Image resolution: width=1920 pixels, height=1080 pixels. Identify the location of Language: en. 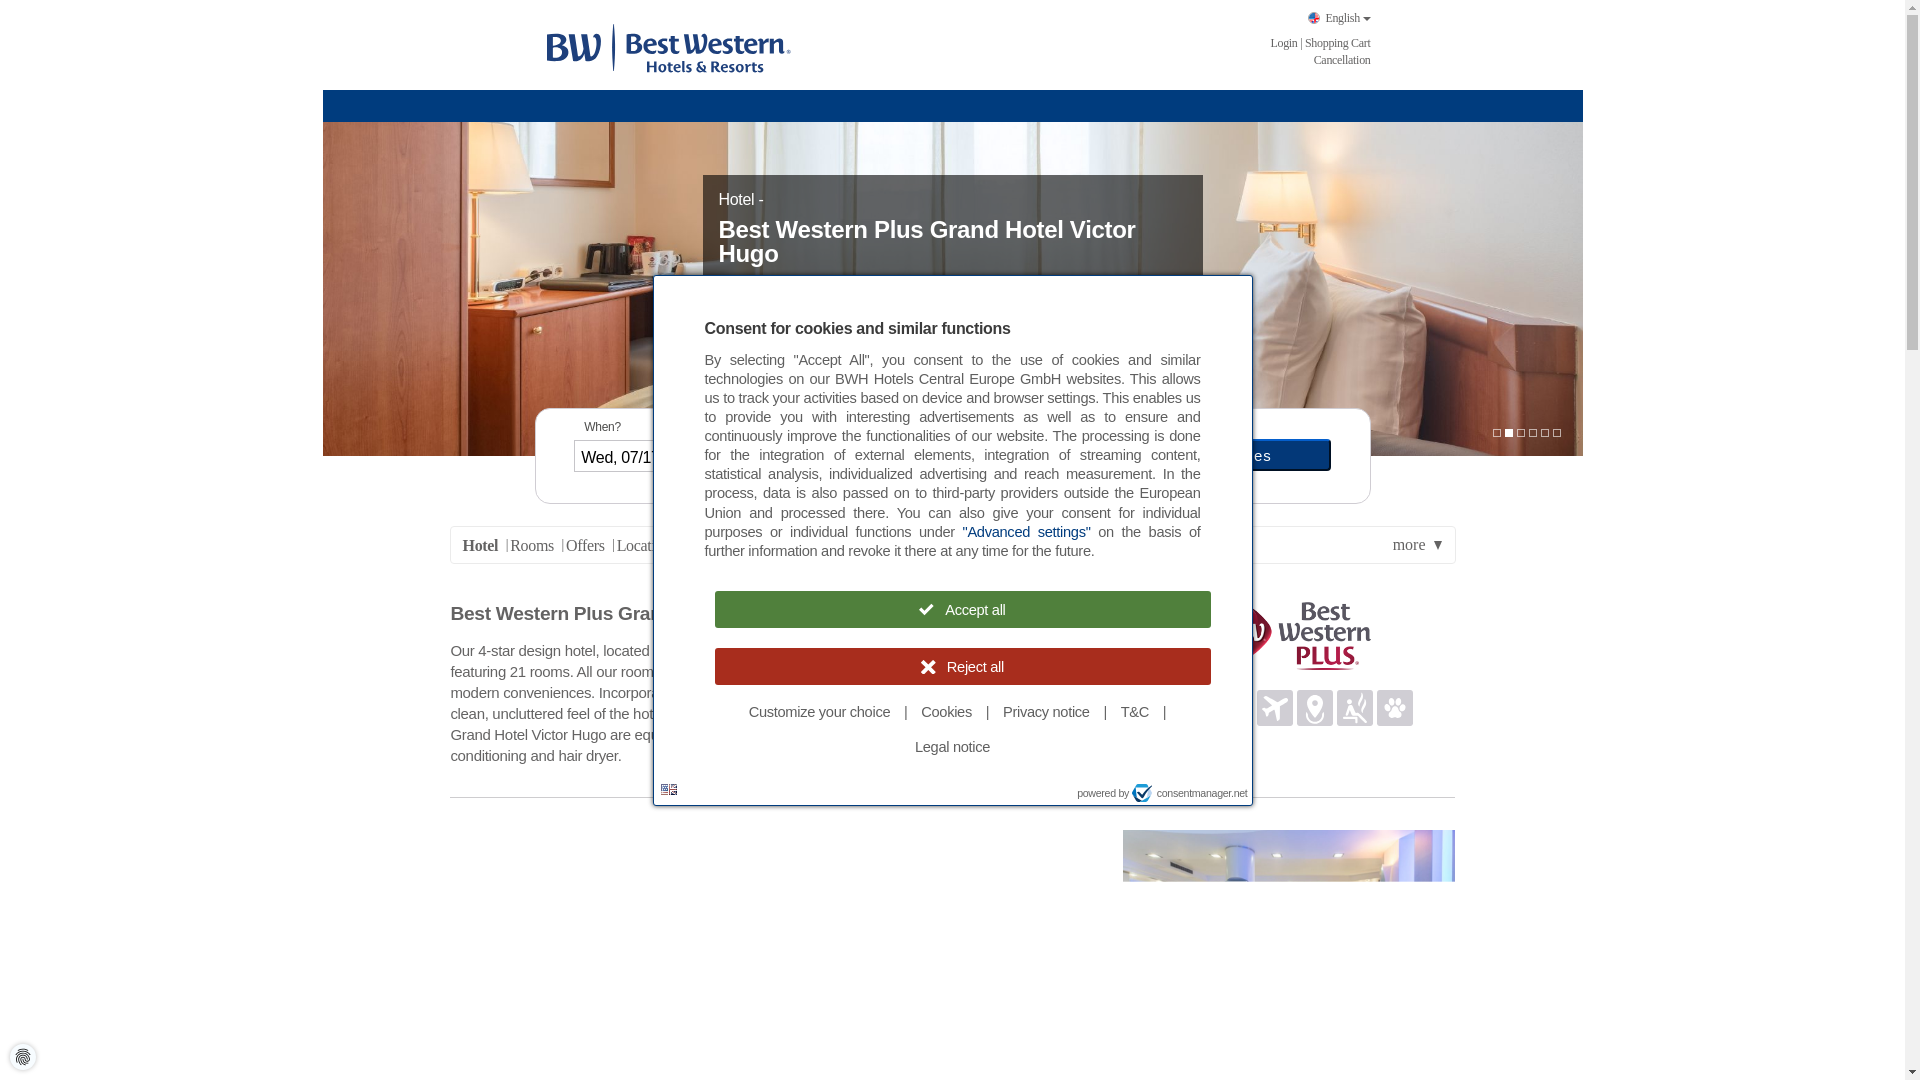
(668, 789).